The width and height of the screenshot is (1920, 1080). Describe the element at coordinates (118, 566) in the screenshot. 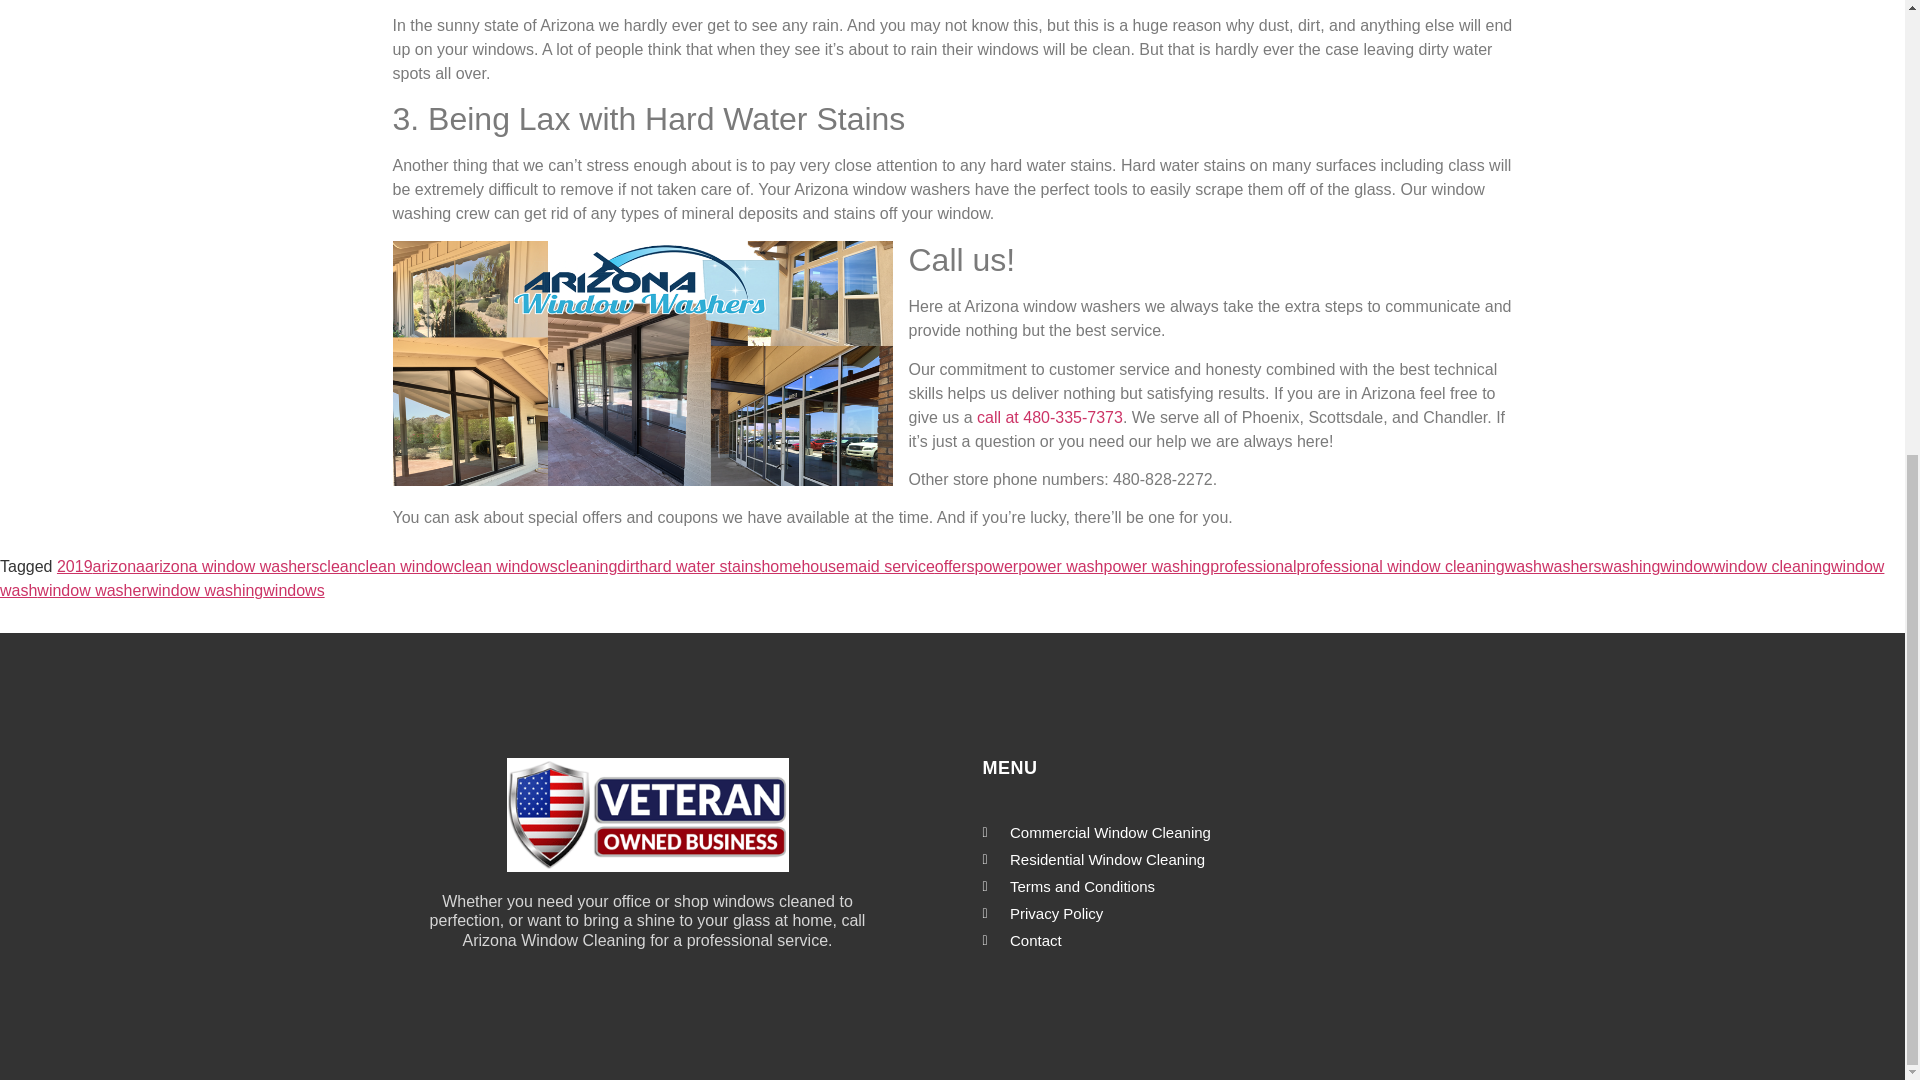

I see `arizona` at that location.